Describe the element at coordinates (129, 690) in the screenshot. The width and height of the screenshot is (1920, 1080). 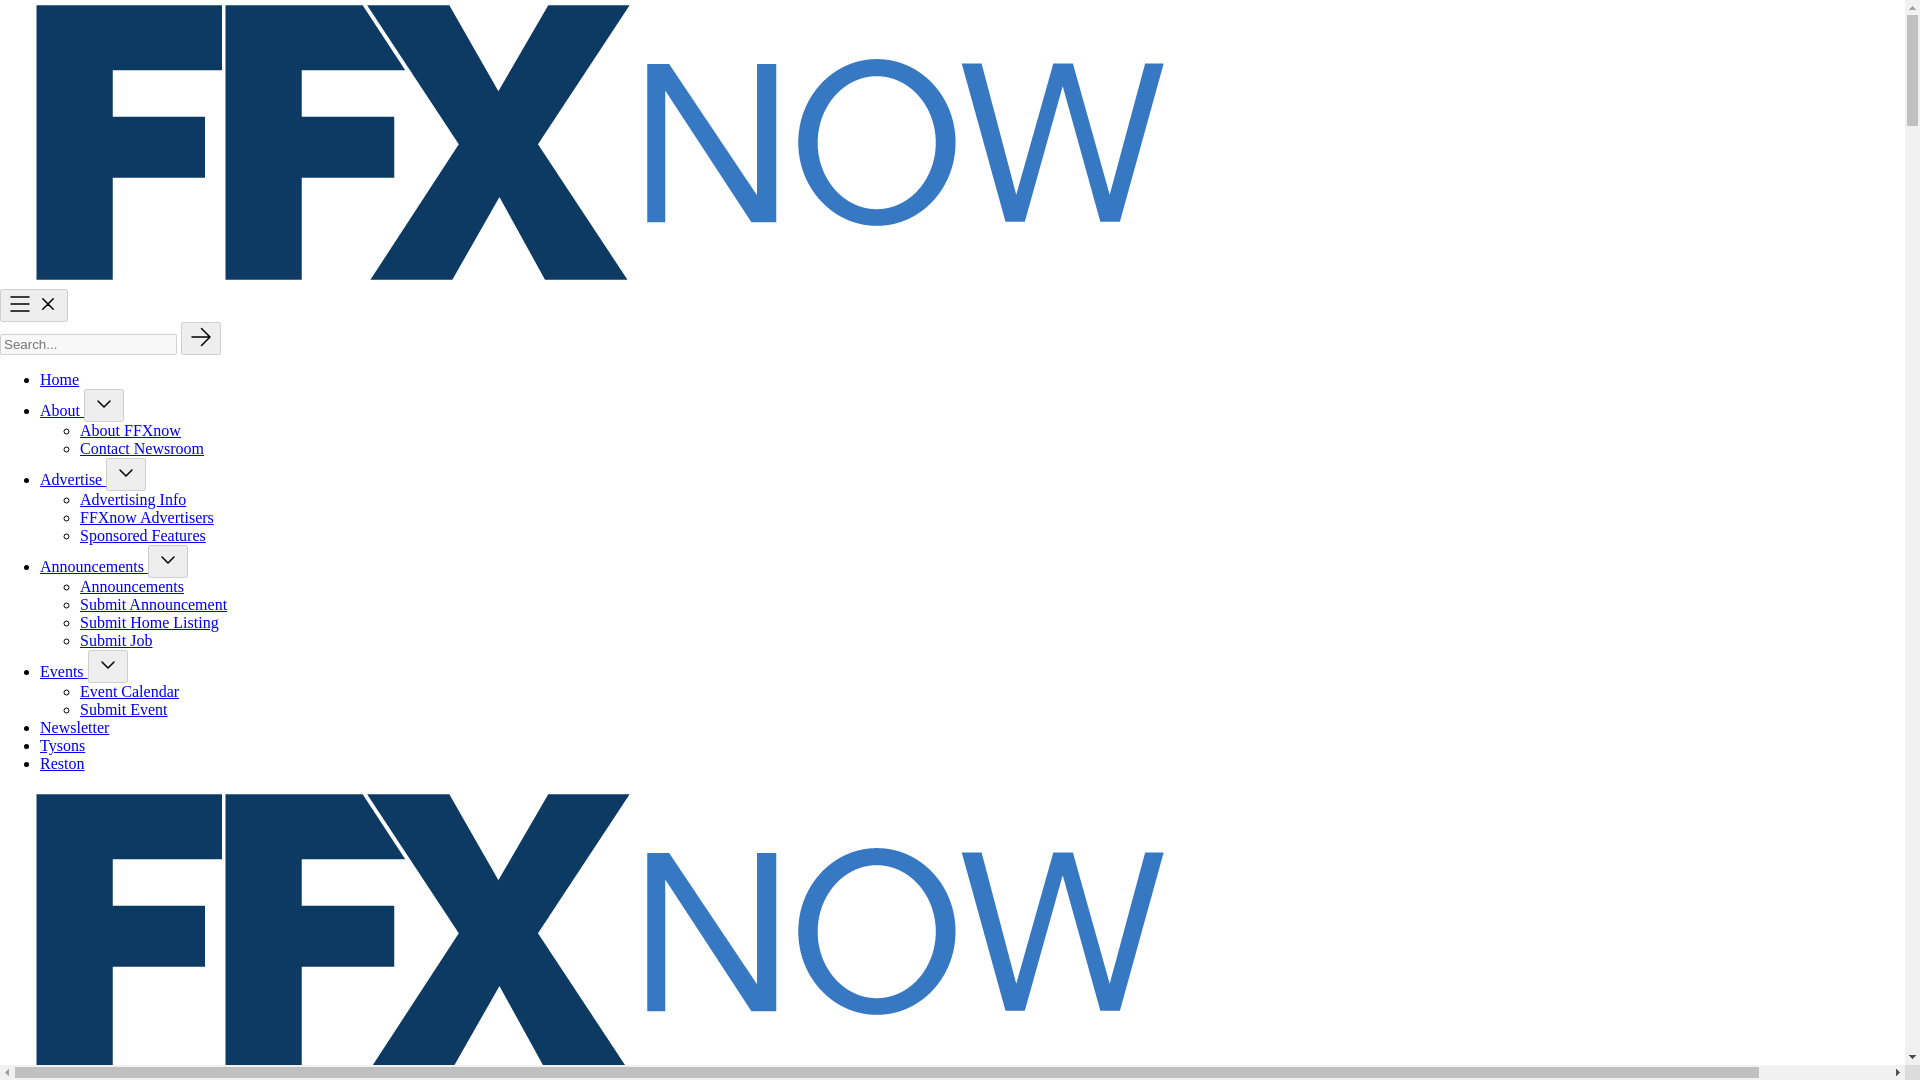
I see `Event Calendar` at that location.